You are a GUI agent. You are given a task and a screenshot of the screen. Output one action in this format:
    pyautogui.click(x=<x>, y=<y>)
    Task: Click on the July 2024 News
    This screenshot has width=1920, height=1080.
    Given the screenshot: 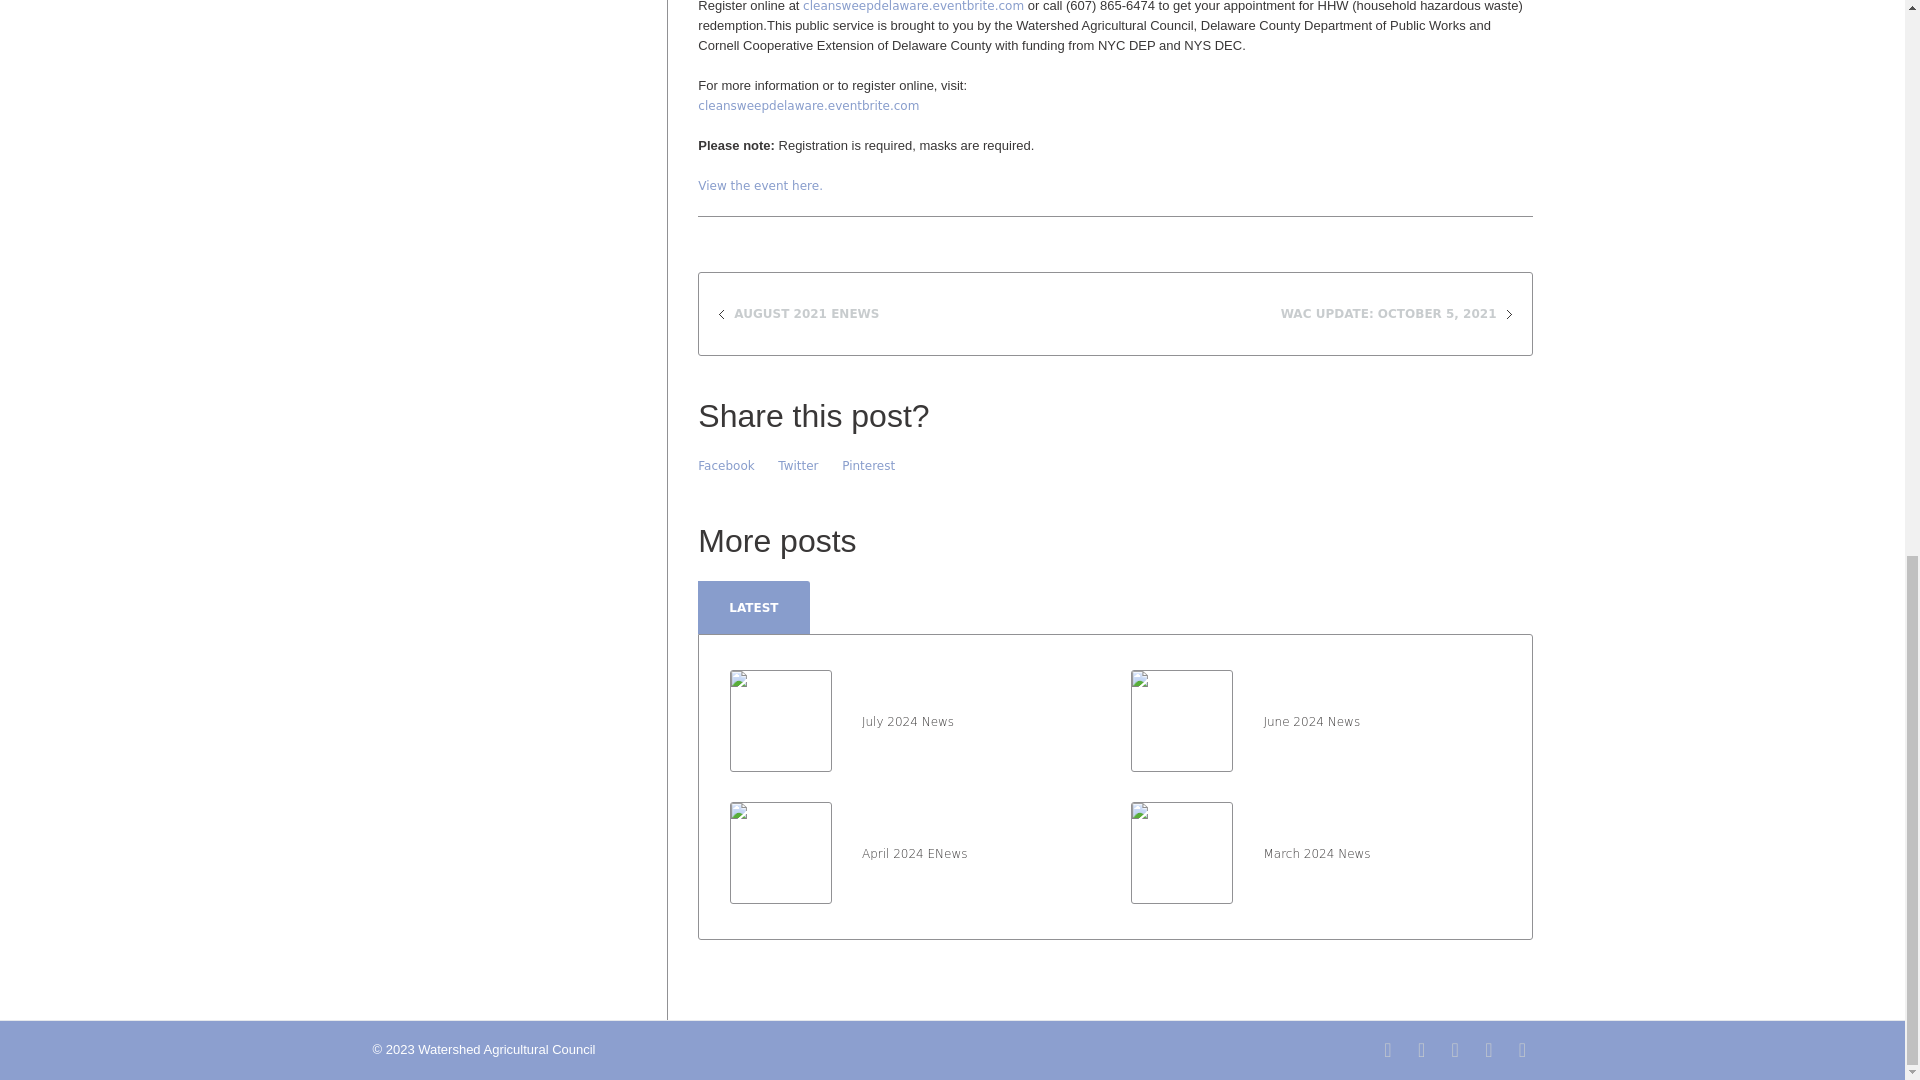 What is the action you would take?
    pyautogui.click(x=781, y=719)
    